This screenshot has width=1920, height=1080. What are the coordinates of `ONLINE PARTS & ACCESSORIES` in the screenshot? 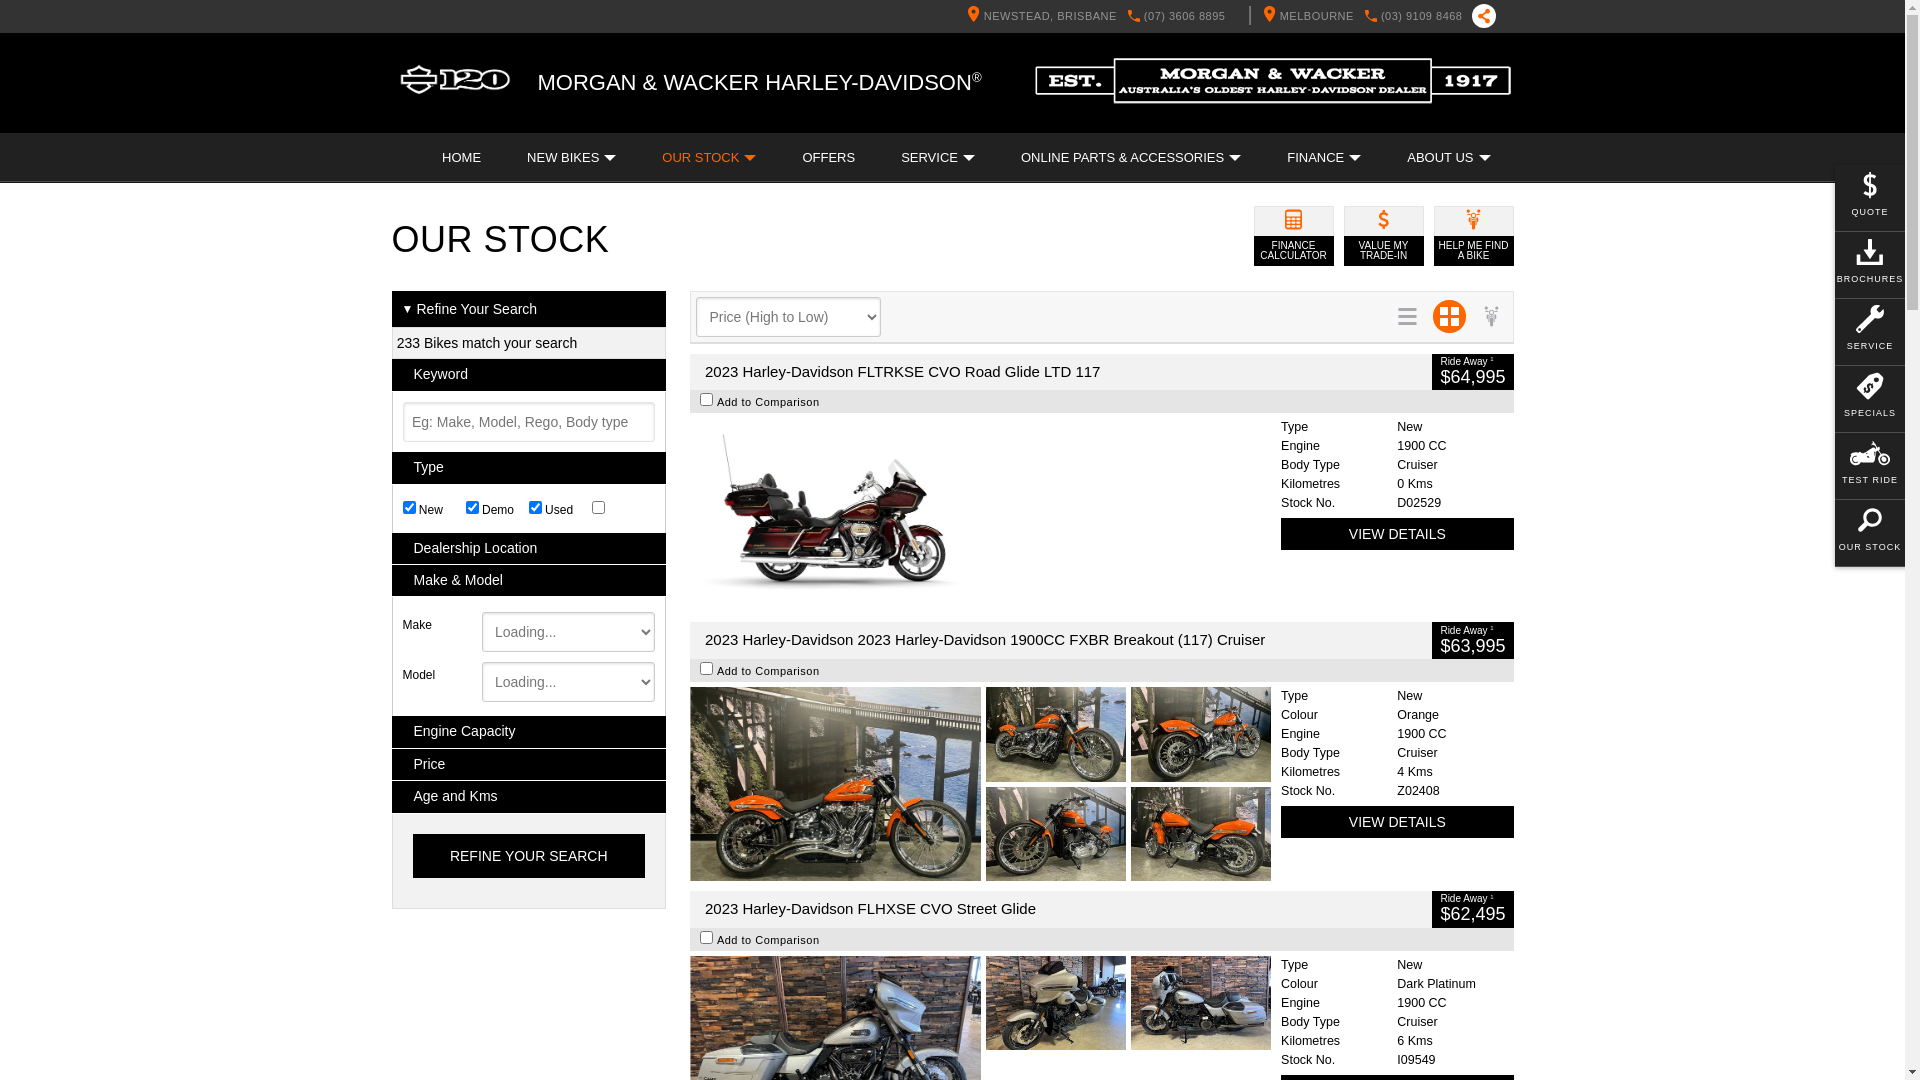 It's located at (1131, 158).